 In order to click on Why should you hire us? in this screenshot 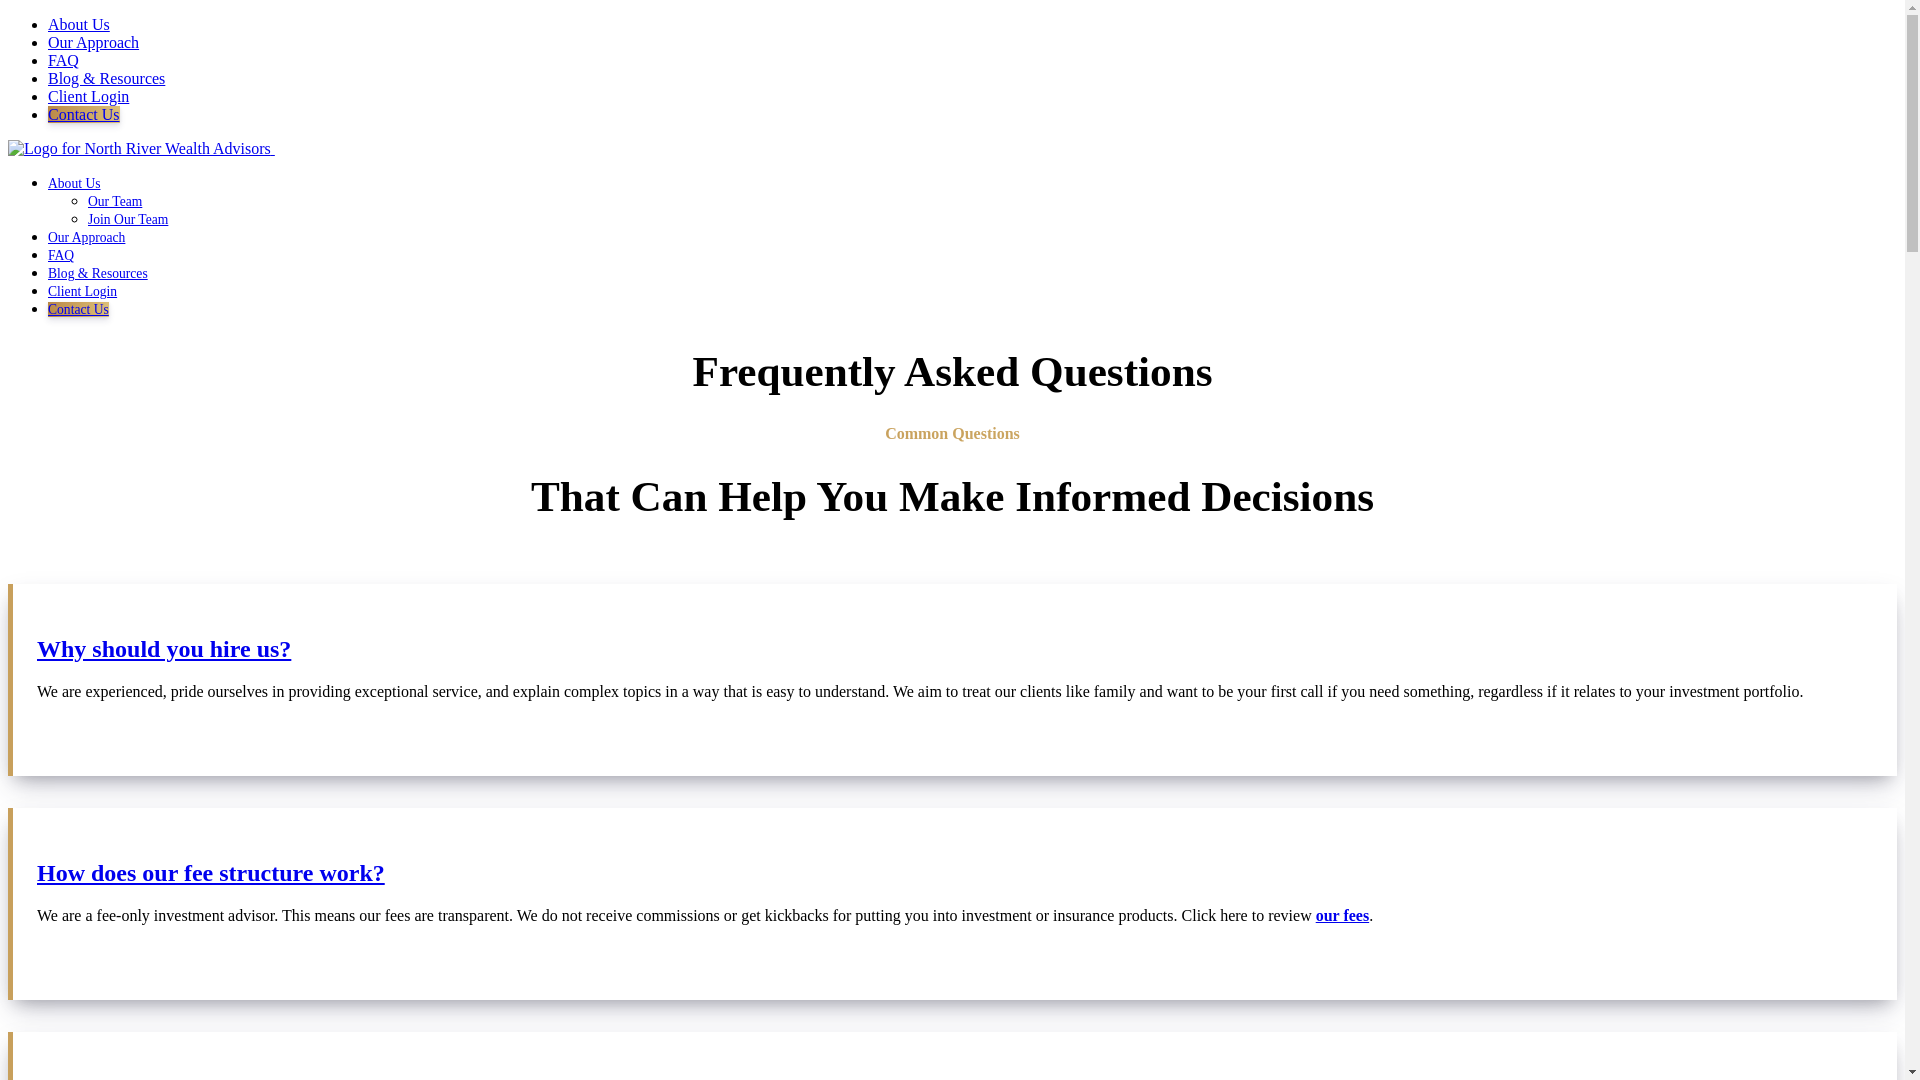, I will do `click(954, 650)`.